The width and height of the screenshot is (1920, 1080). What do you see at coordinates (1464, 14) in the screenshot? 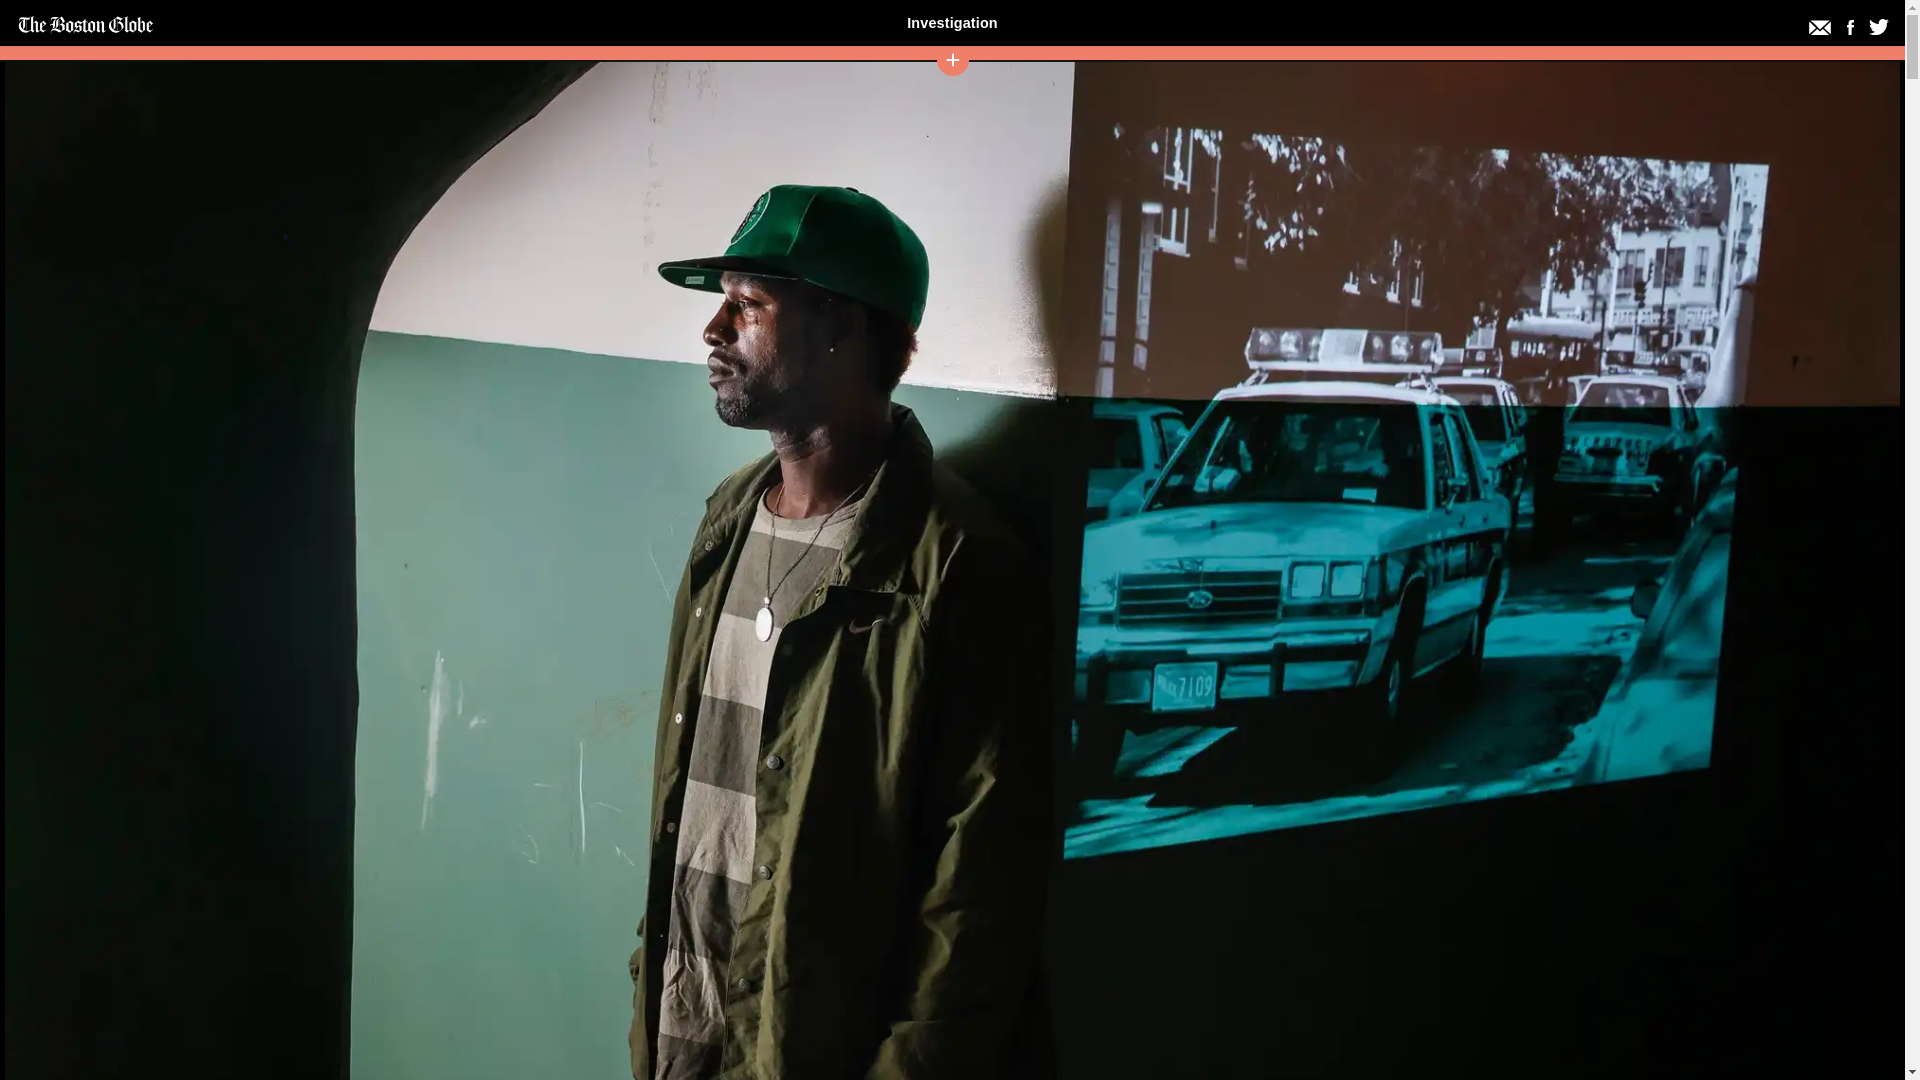
I see `Podcast` at bounding box center [1464, 14].